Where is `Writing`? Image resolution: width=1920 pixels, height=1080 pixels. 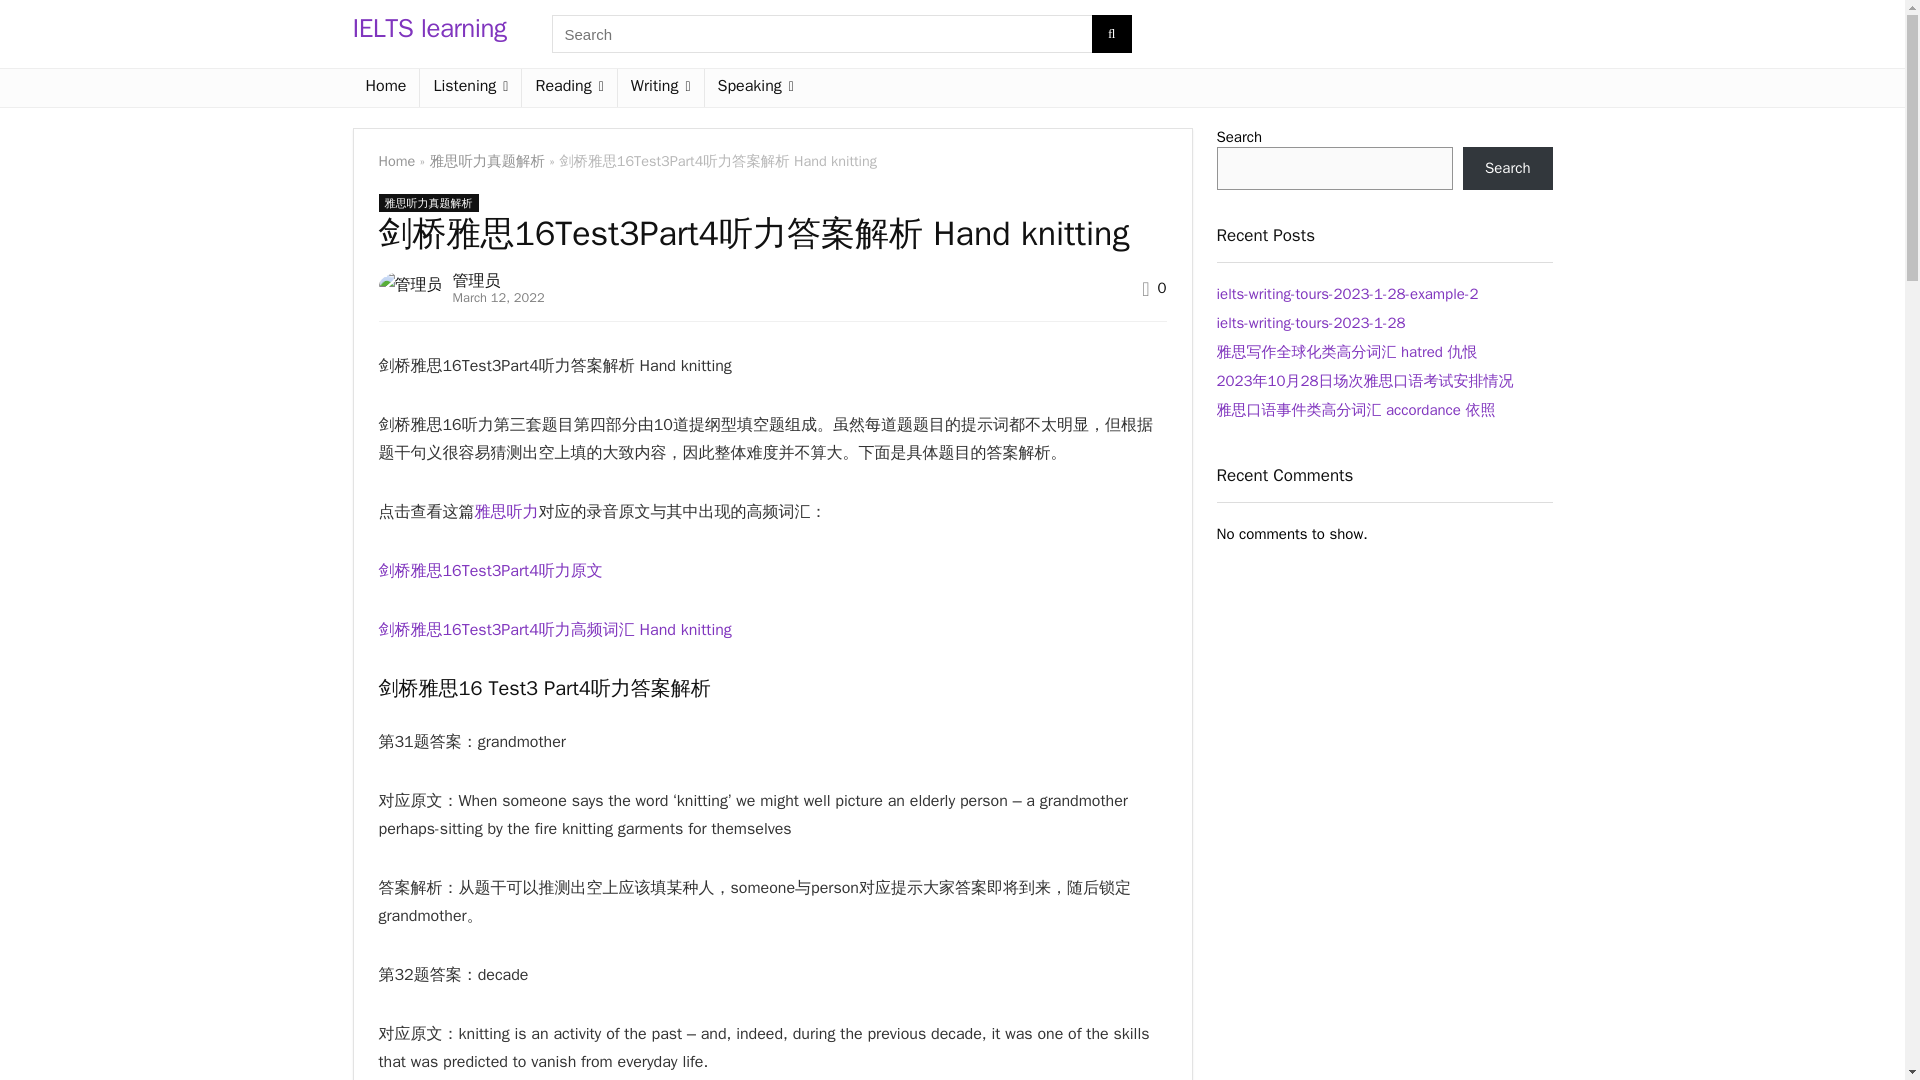 Writing is located at coordinates (661, 88).